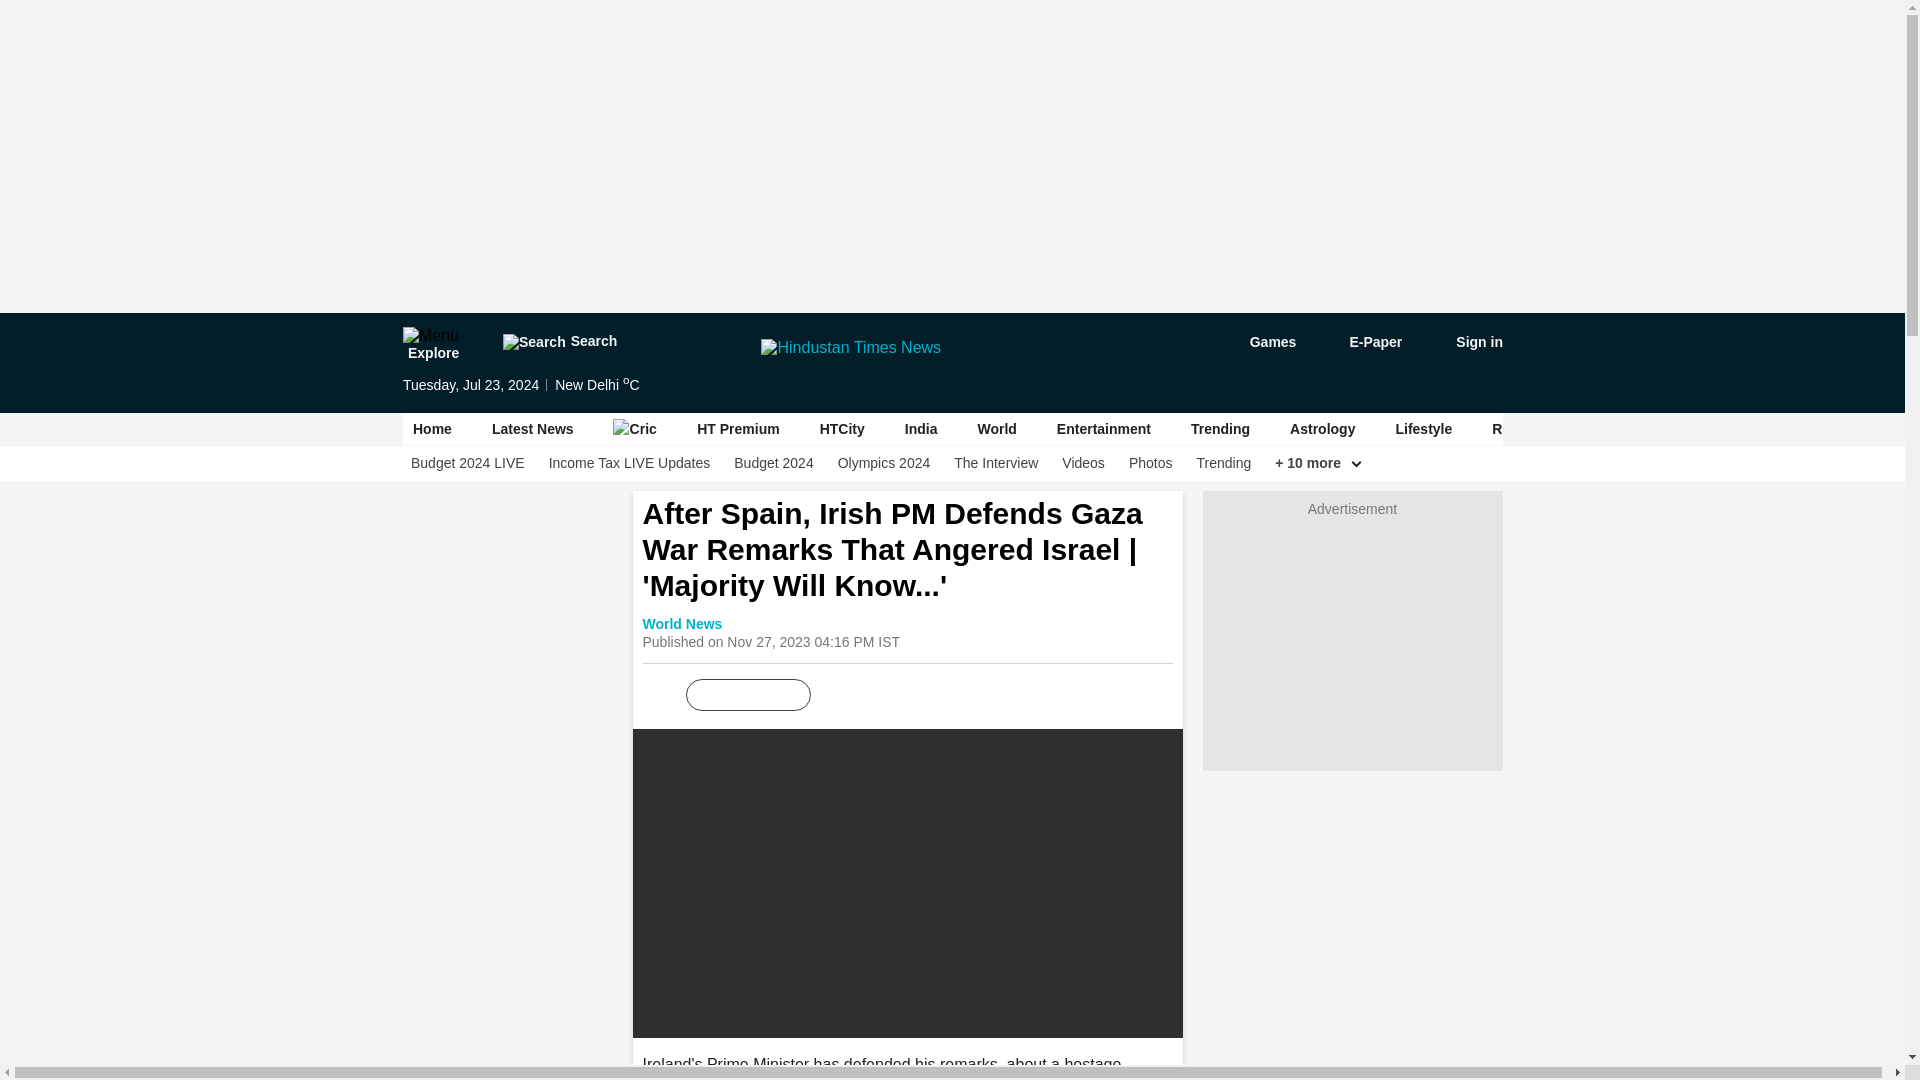 This screenshot has width=1920, height=1080. What do you see at coordinates (1083, 463) in the screenshot?
I see `Videos` at bounding box center [1083, 463].